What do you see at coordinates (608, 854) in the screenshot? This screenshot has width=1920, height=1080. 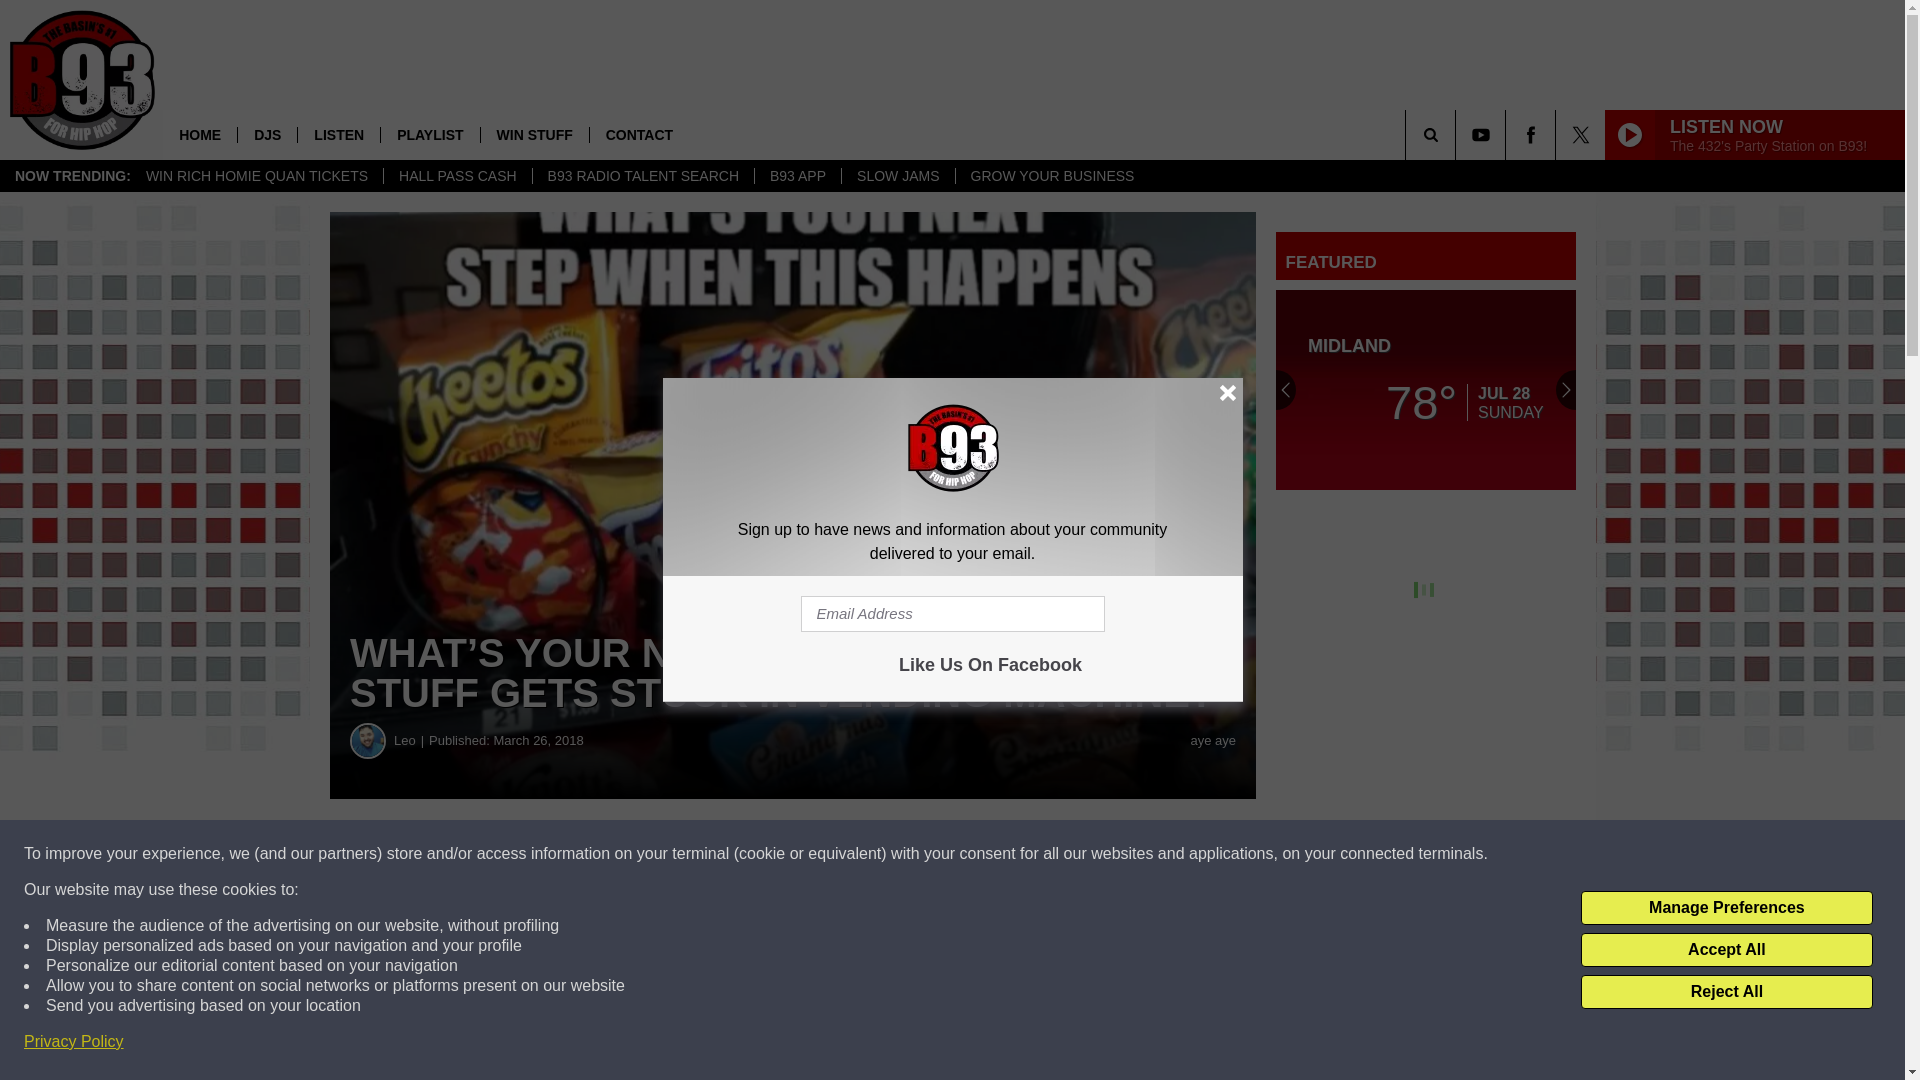 I see `Share on Facebook` at bounding box center [608, 854].